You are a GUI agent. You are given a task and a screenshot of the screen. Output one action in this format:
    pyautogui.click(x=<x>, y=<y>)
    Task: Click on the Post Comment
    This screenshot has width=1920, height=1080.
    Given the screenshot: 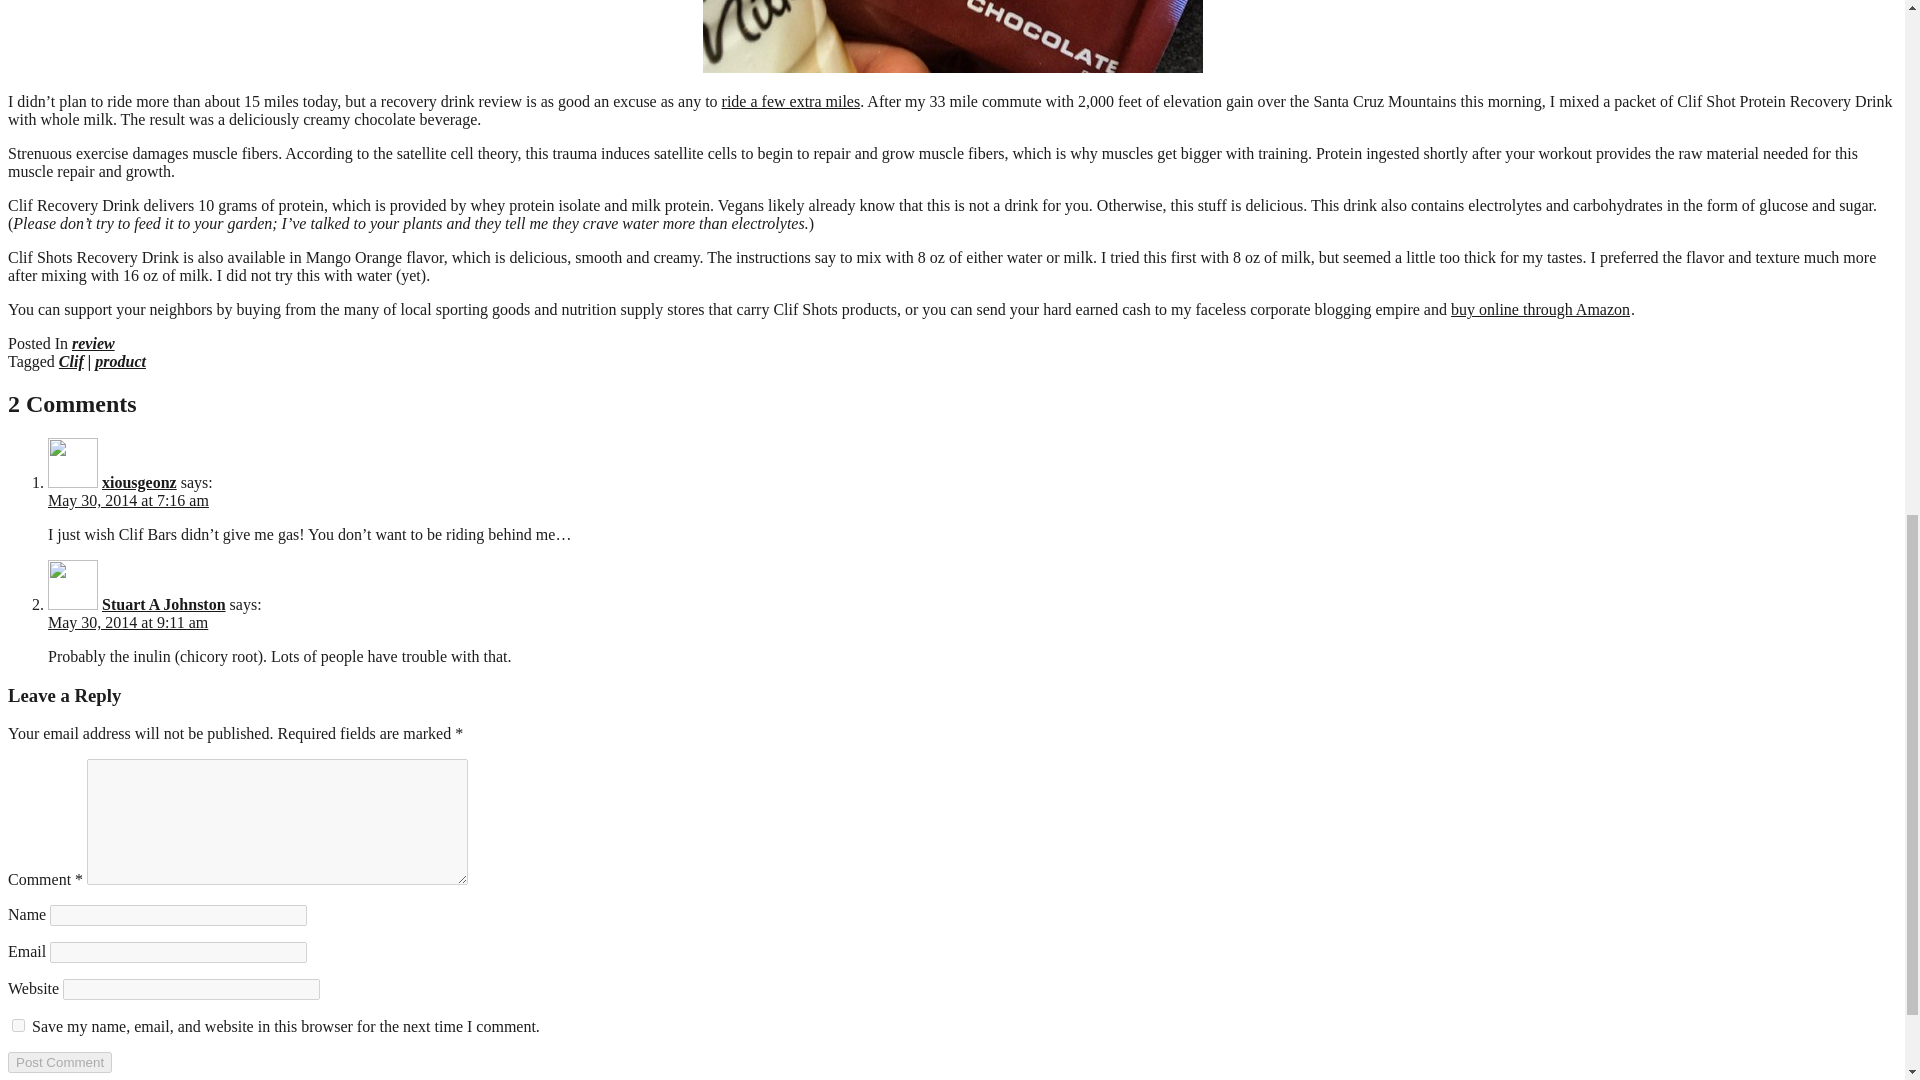 What is the action you would take?
    pyautogui.click(x=59, y=1062)
    